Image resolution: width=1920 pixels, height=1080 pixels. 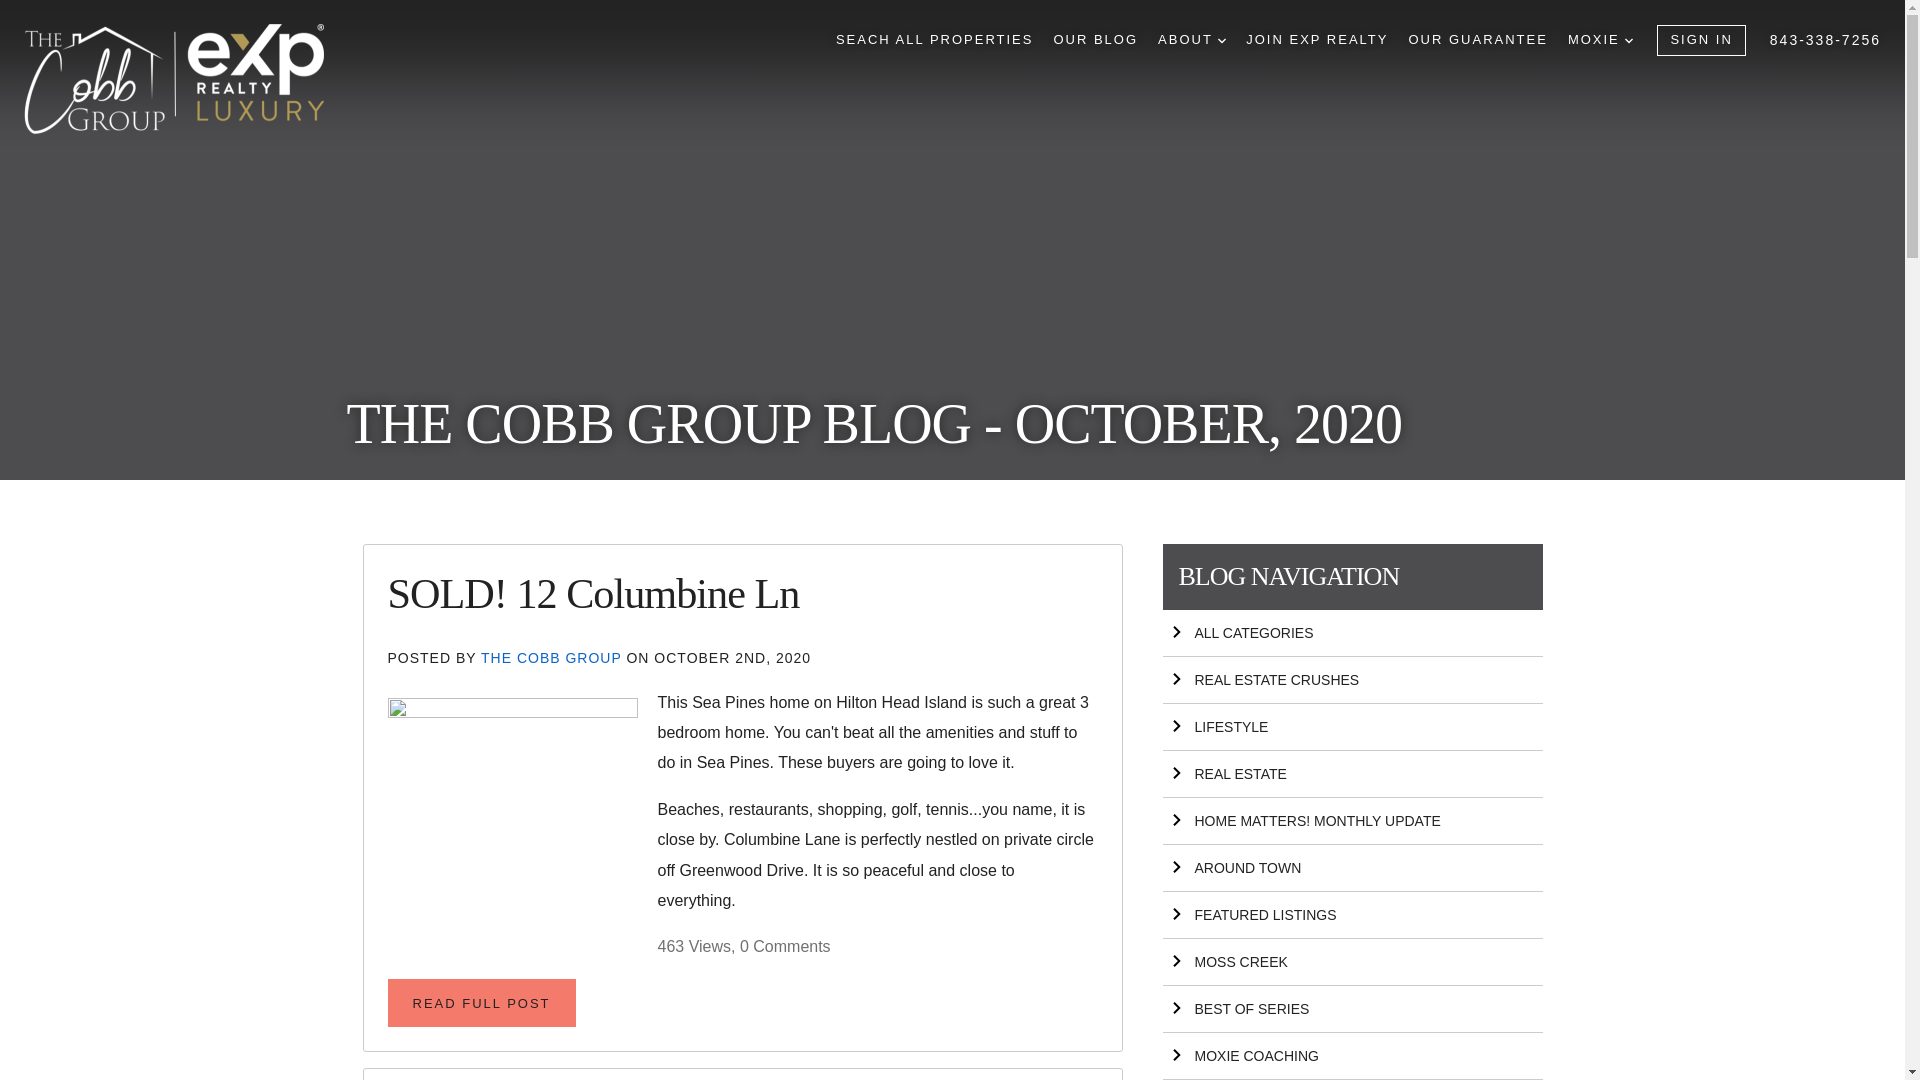 What do you see at coordinates (482, 1002) in the screenshot?
I see `READ FULL POST` at bounding box center [482, 1002].